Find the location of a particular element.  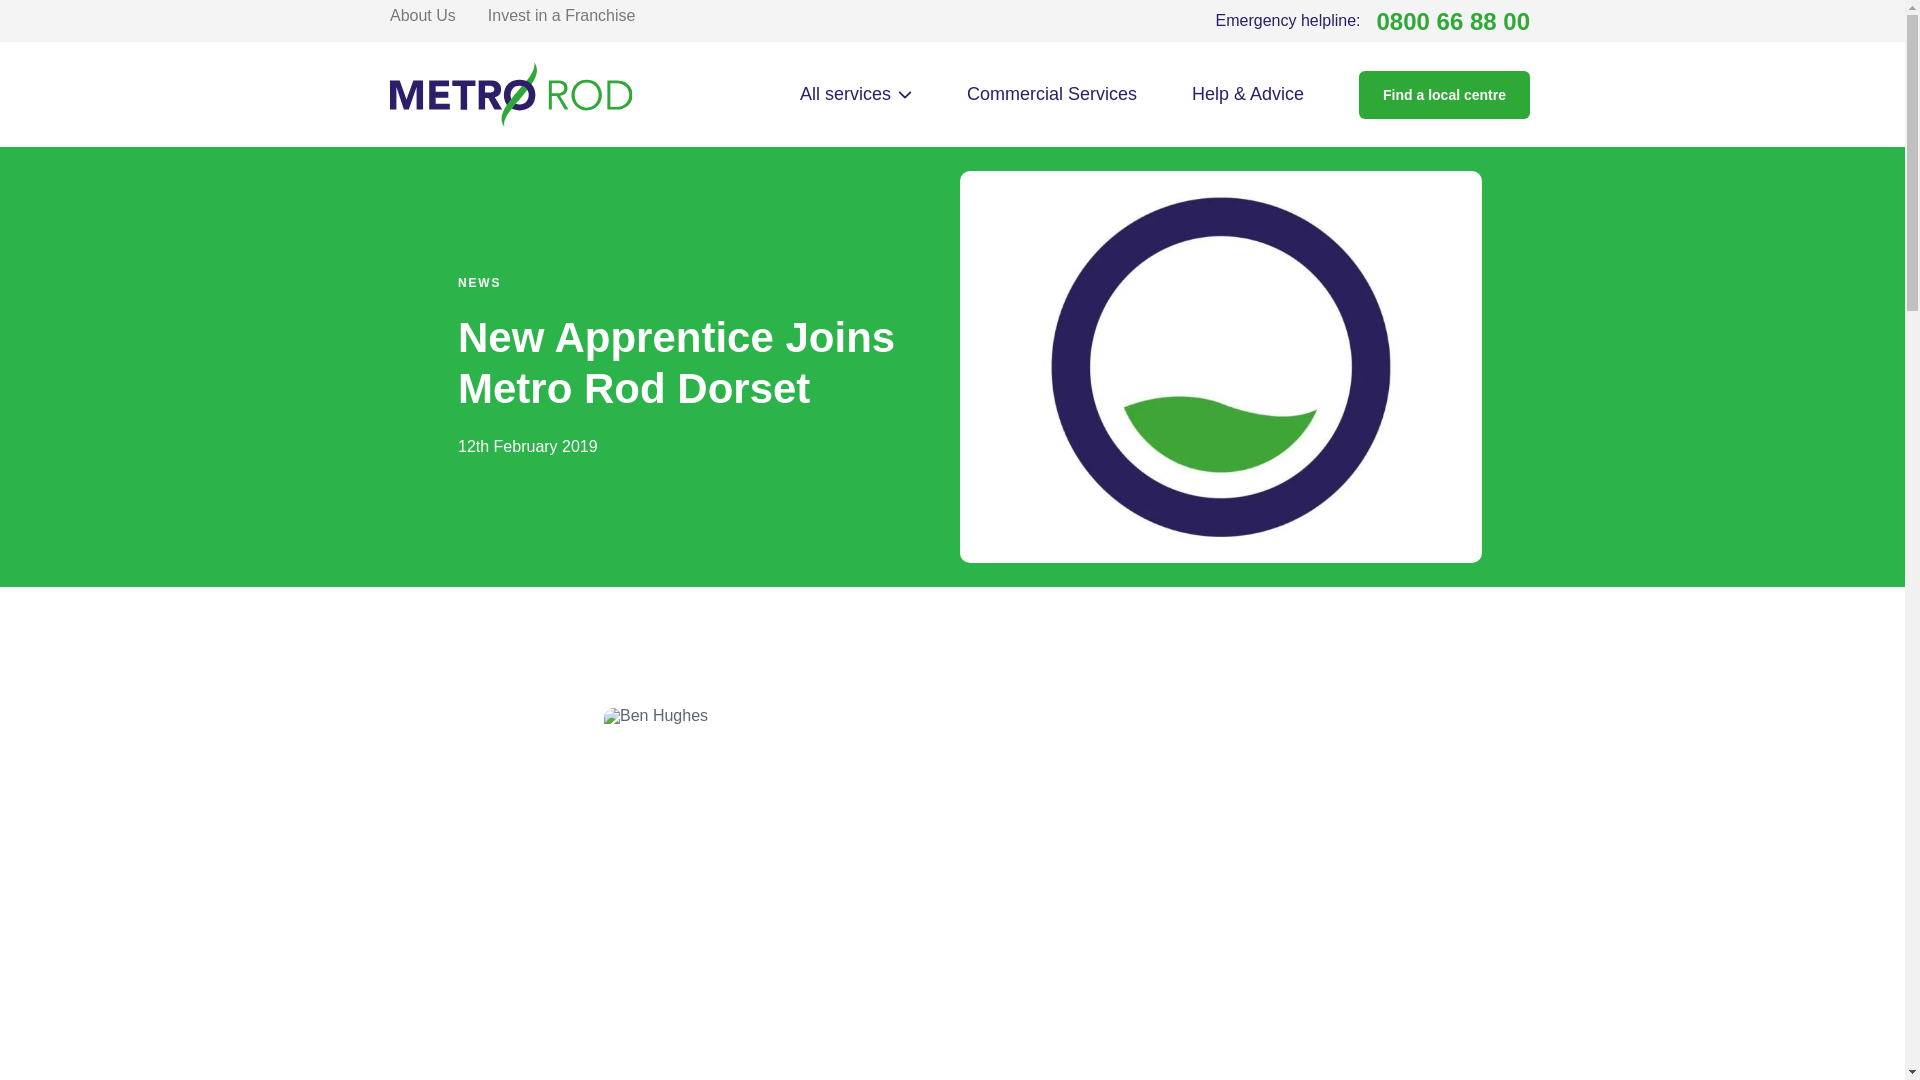

About Us is located at coordinates (1372, 21).